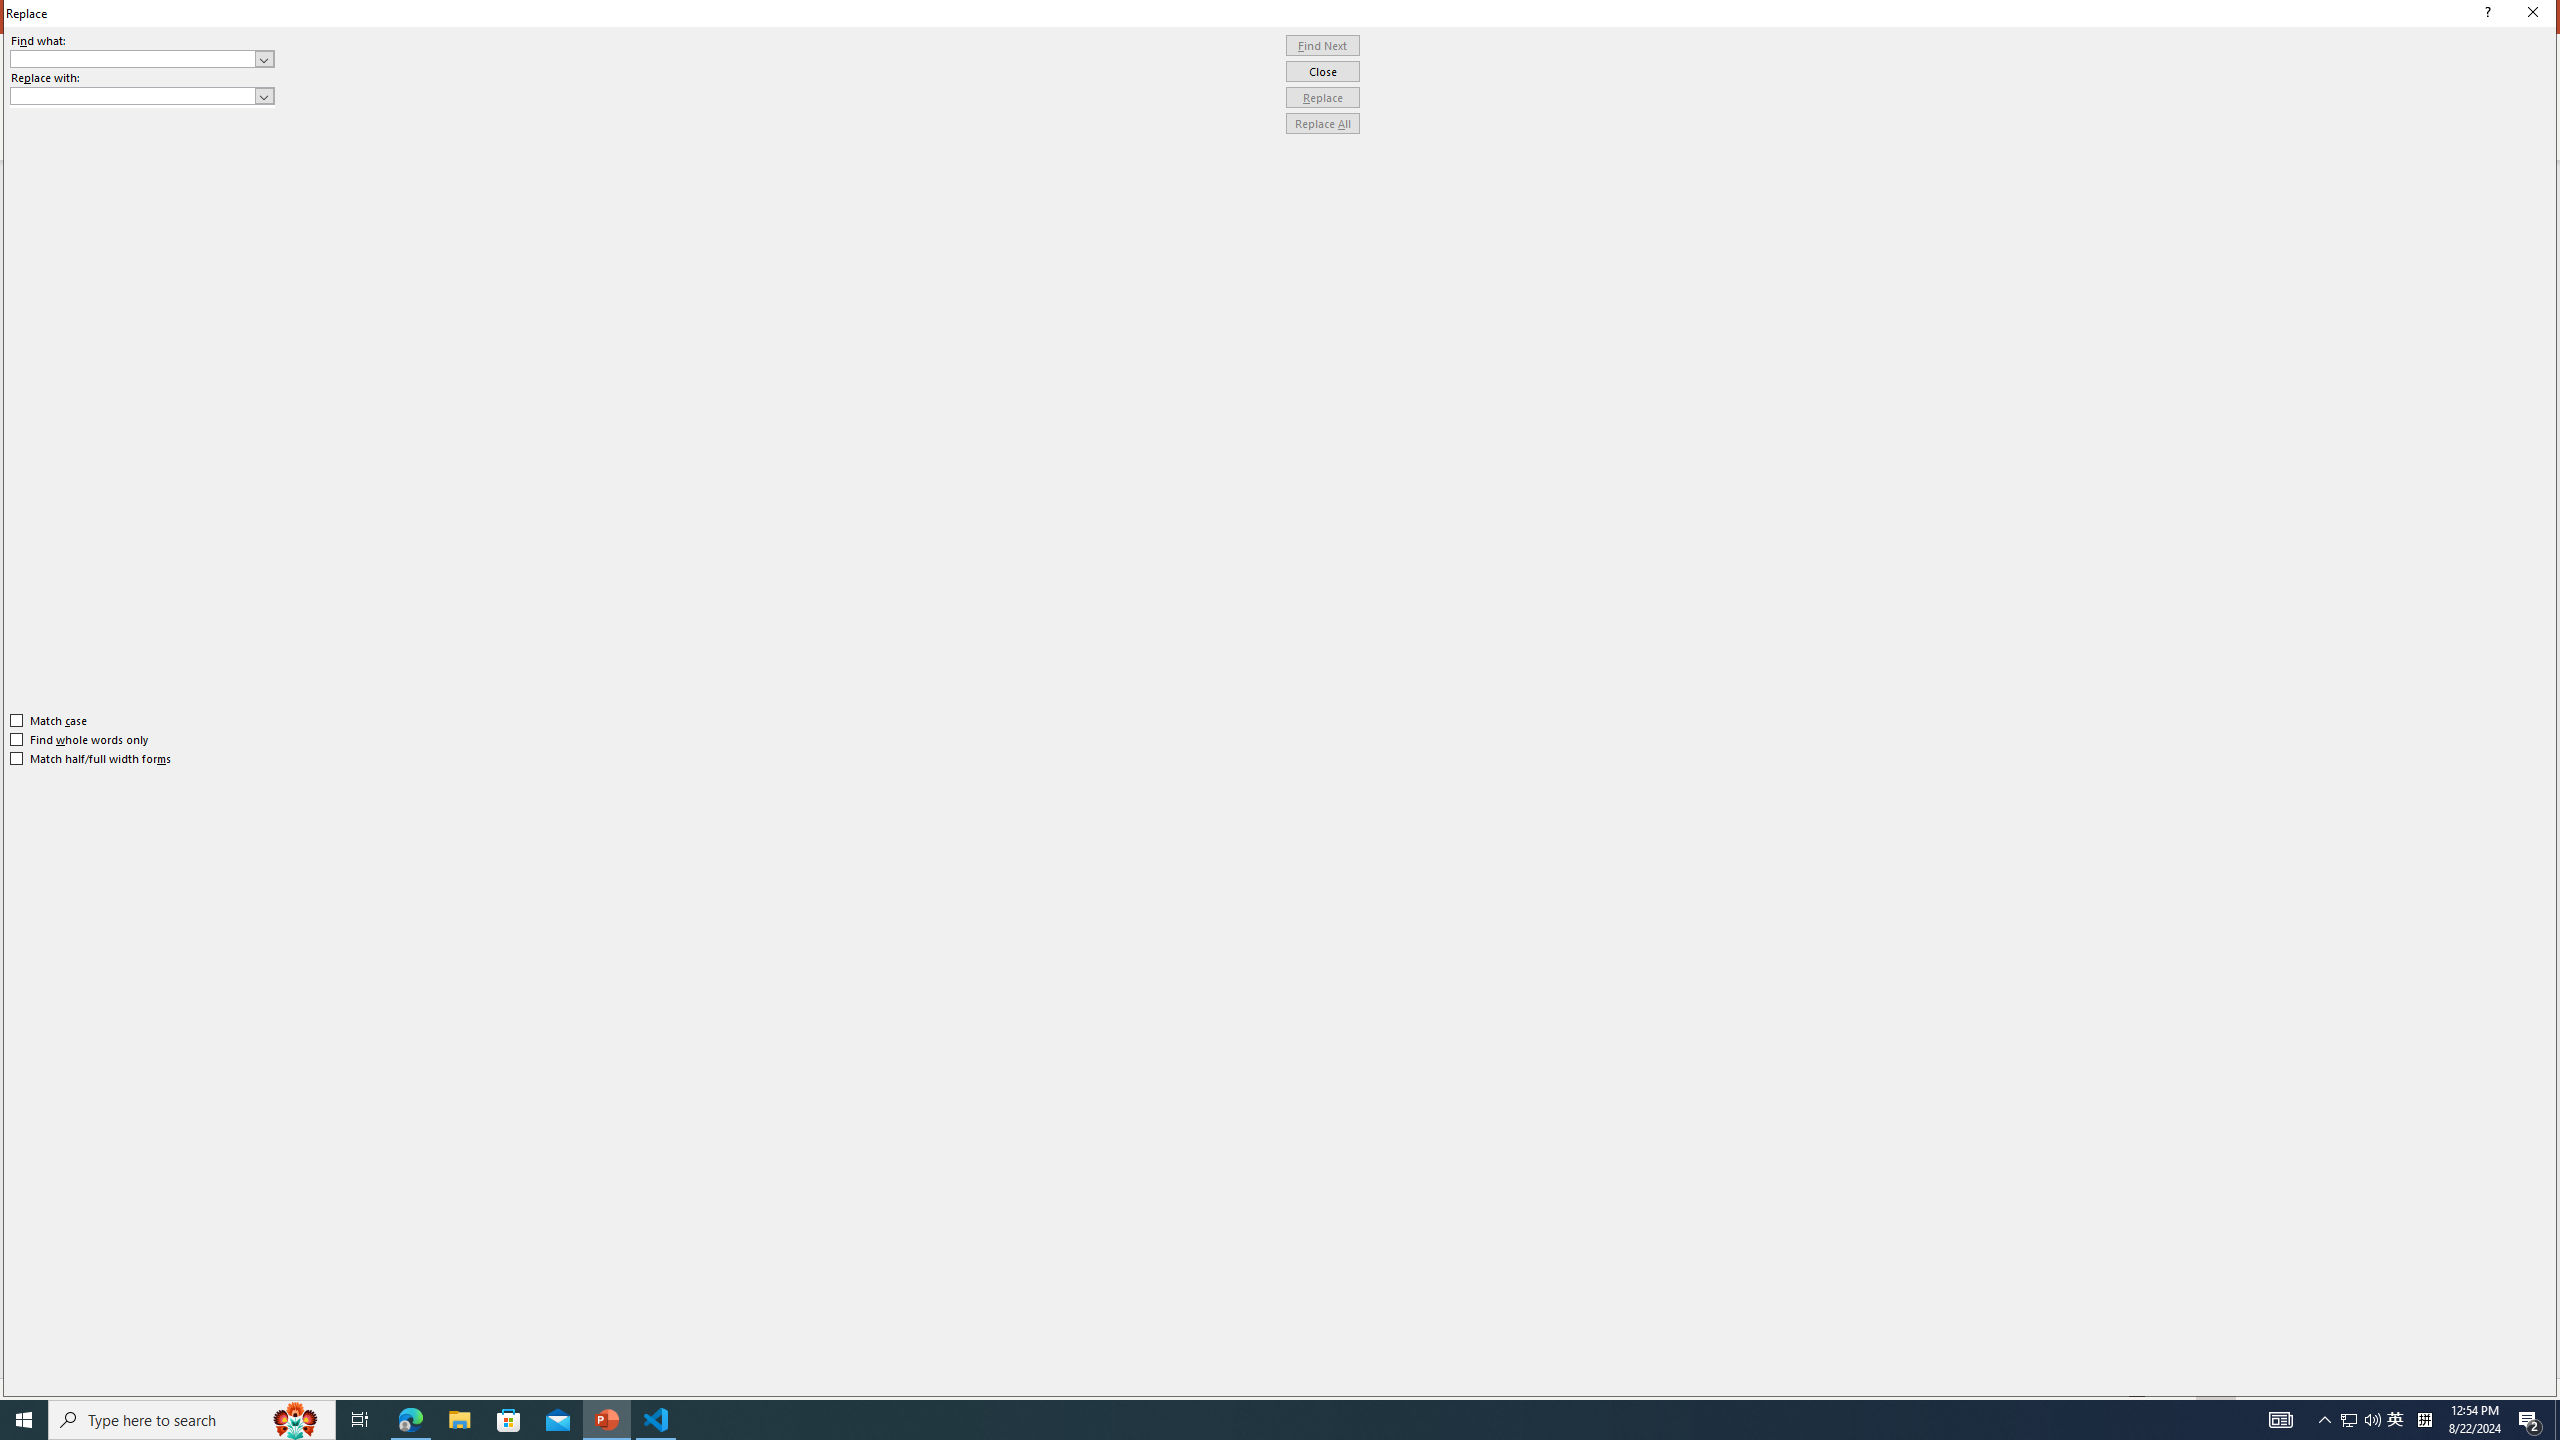 The image size is (2560, 1440). Describe the element at coordinates (142, 58) in the screenshot. I see `Find what` at that location.